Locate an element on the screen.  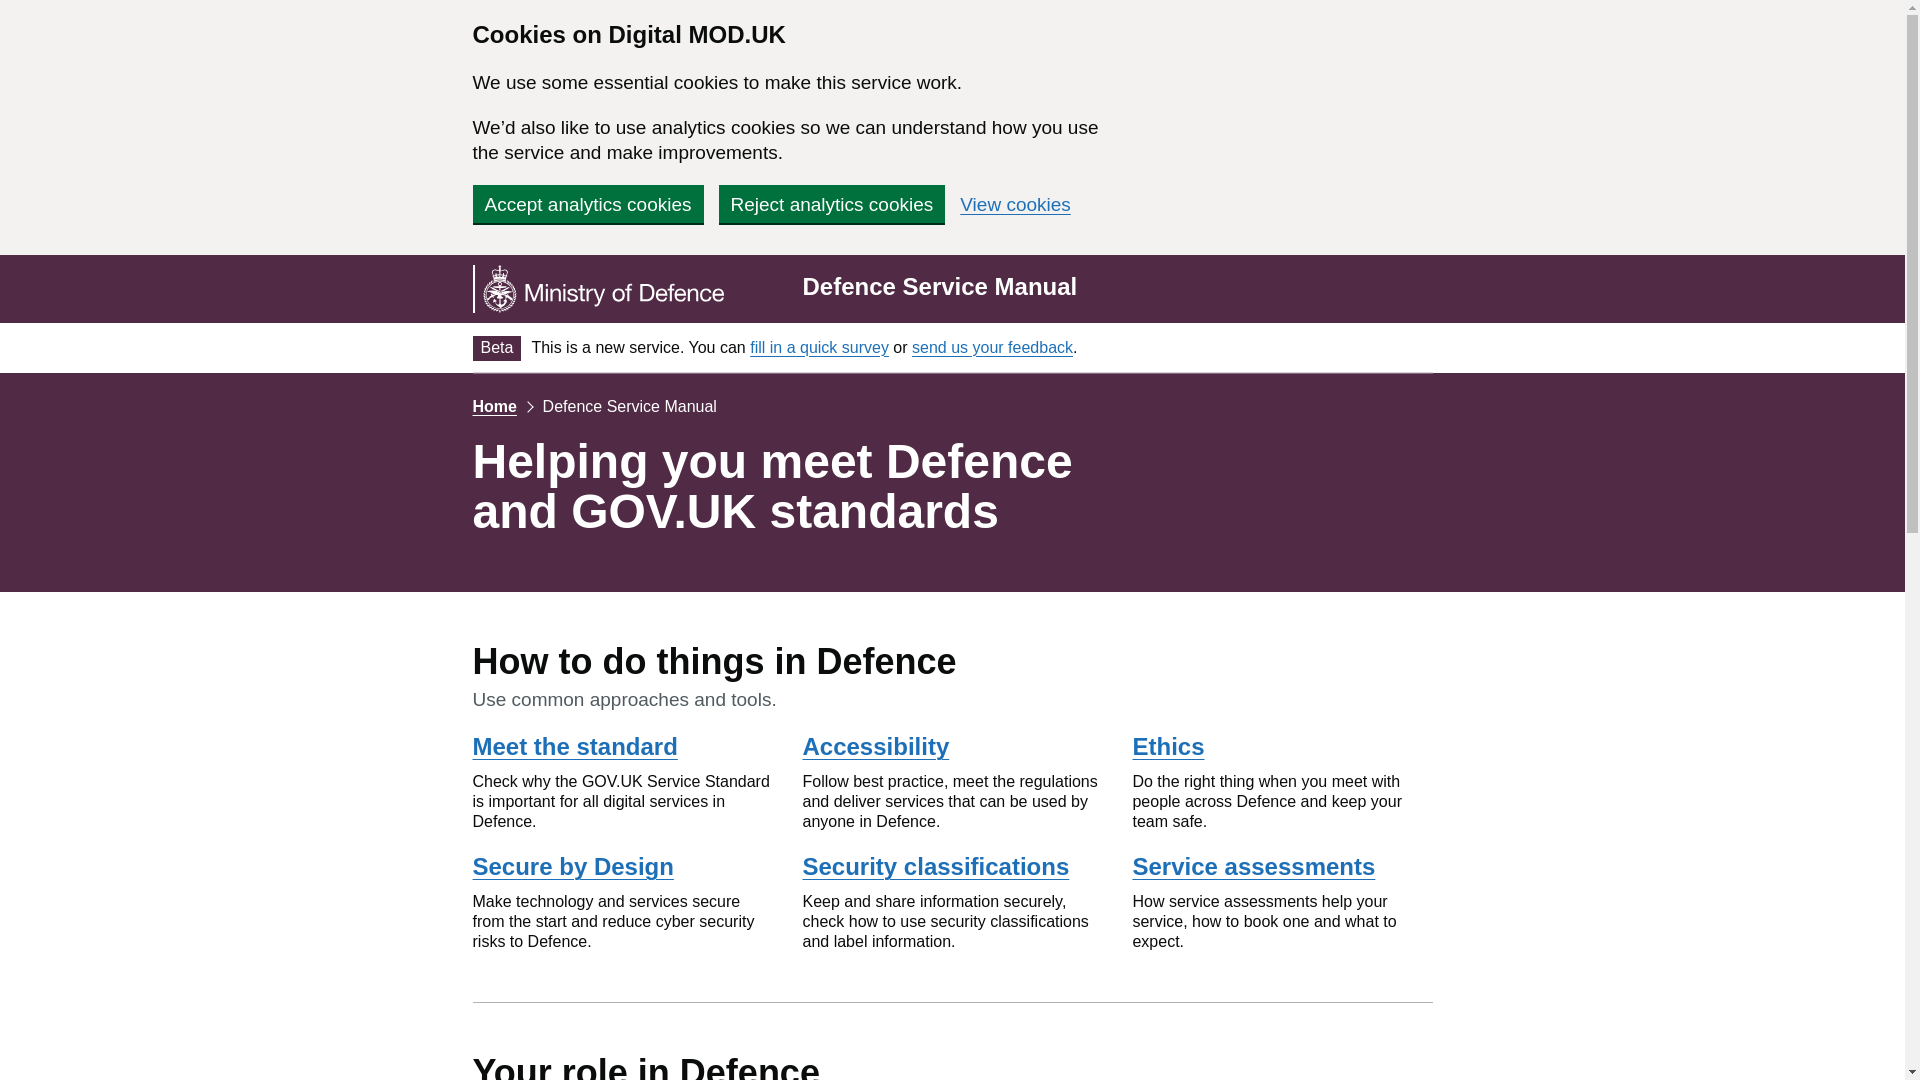
fill in a quick survey is located at coordinates (819, 348).